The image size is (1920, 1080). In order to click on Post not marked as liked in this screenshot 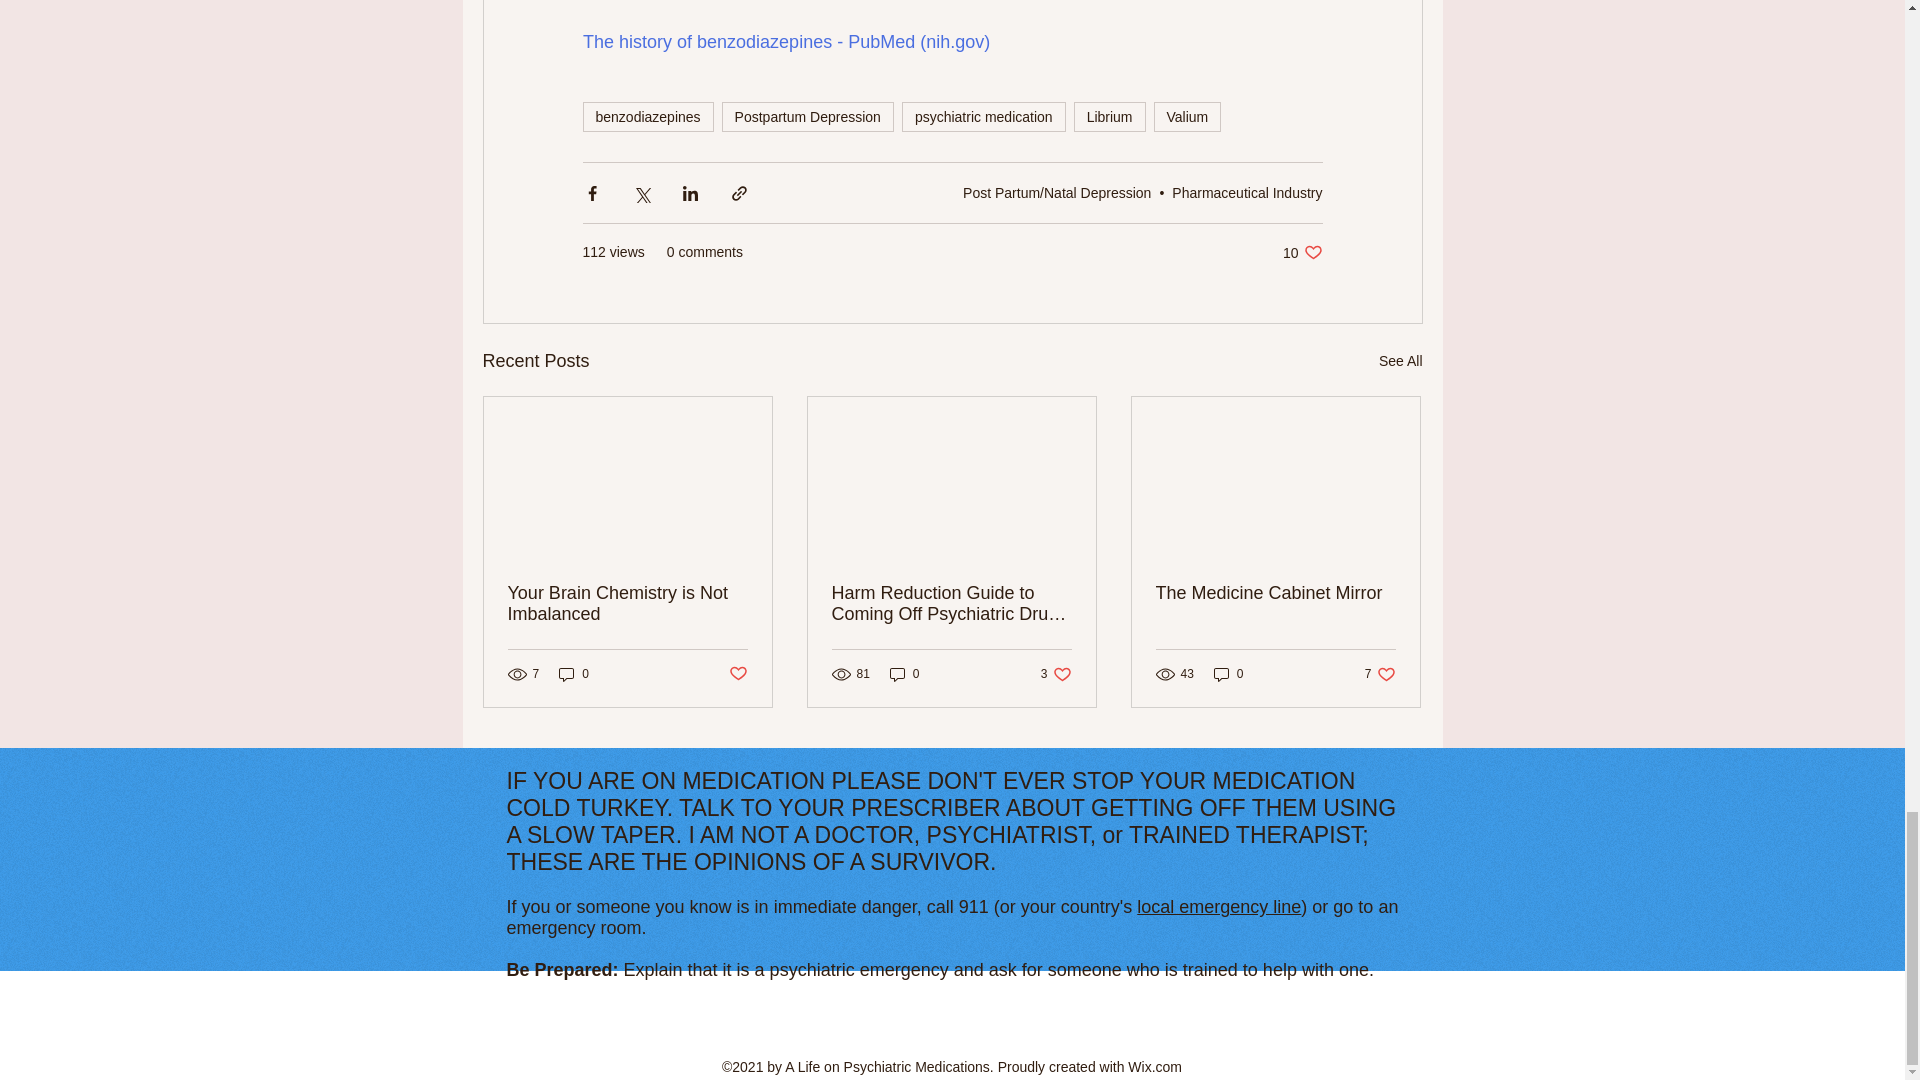, I will do `click(984, 116)`.